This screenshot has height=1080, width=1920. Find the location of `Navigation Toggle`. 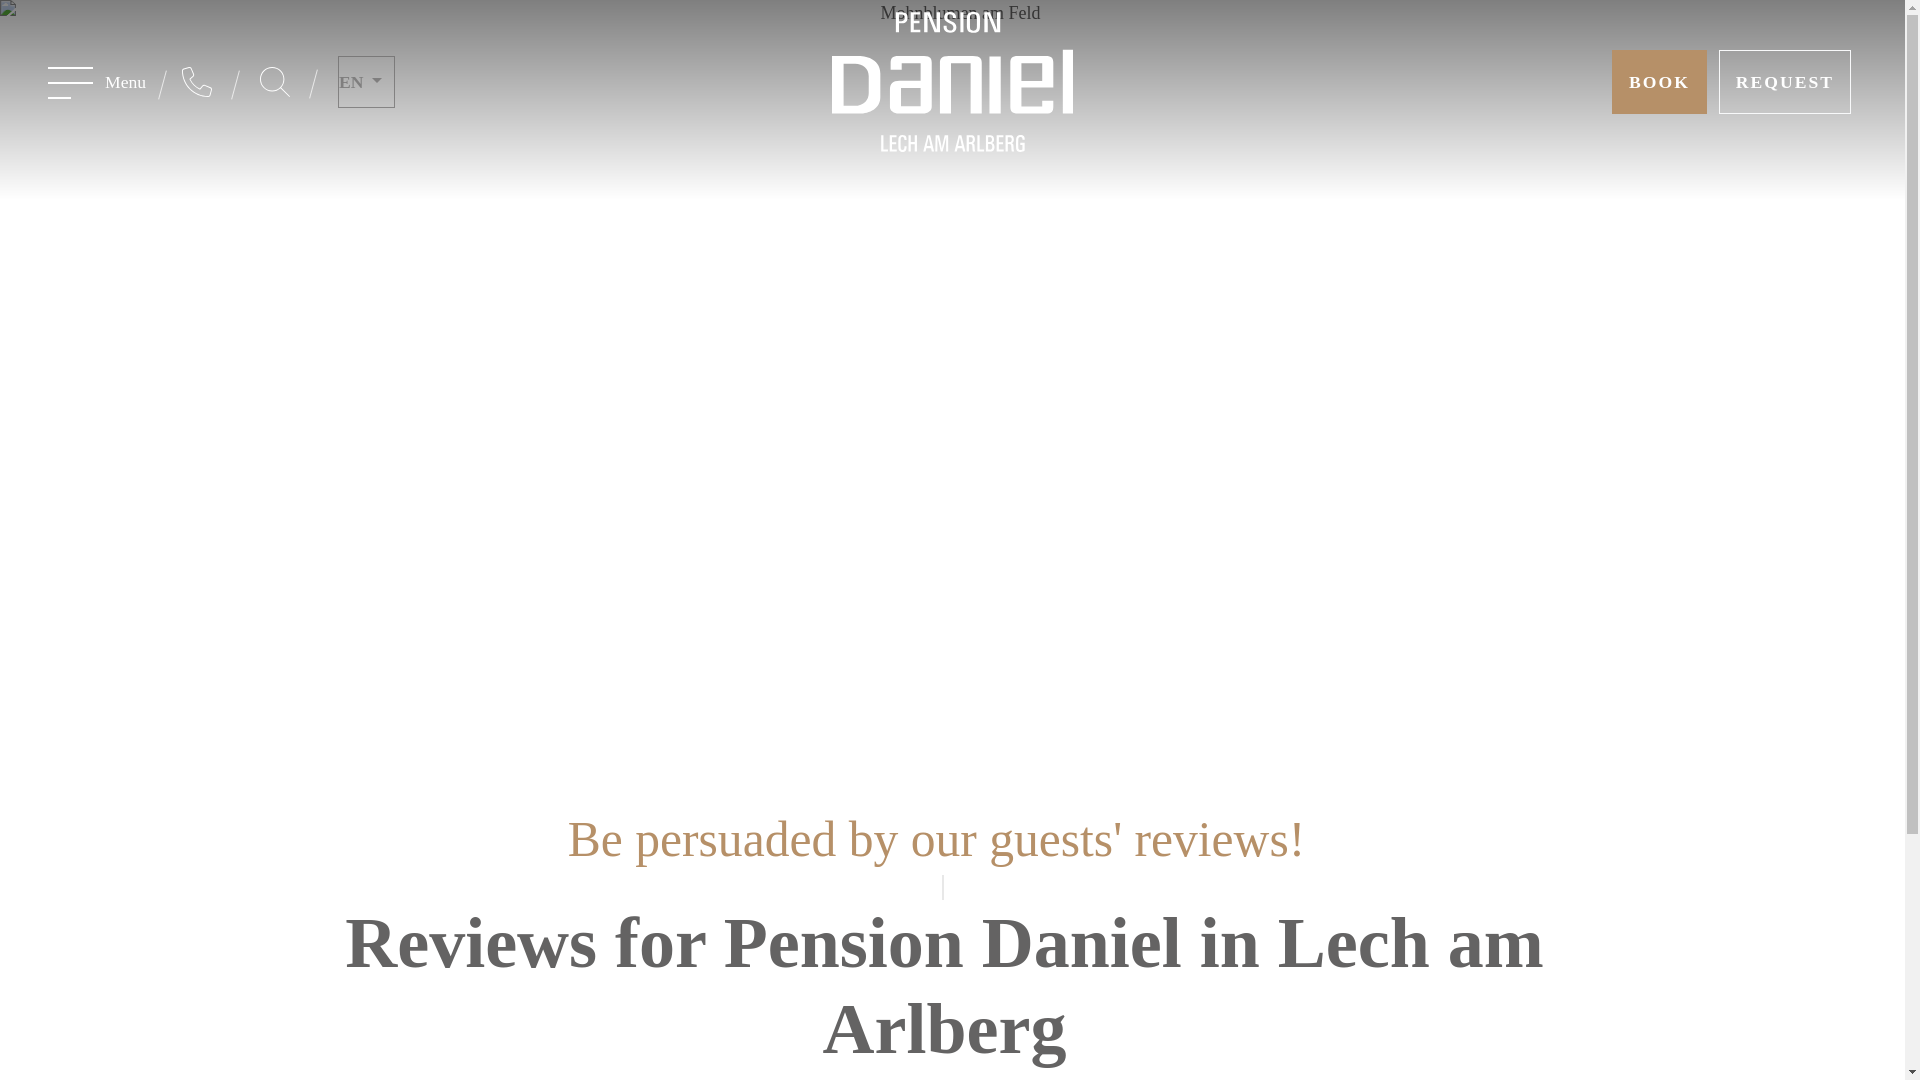

Navigation Toggle is located at coordinates (70, 82).